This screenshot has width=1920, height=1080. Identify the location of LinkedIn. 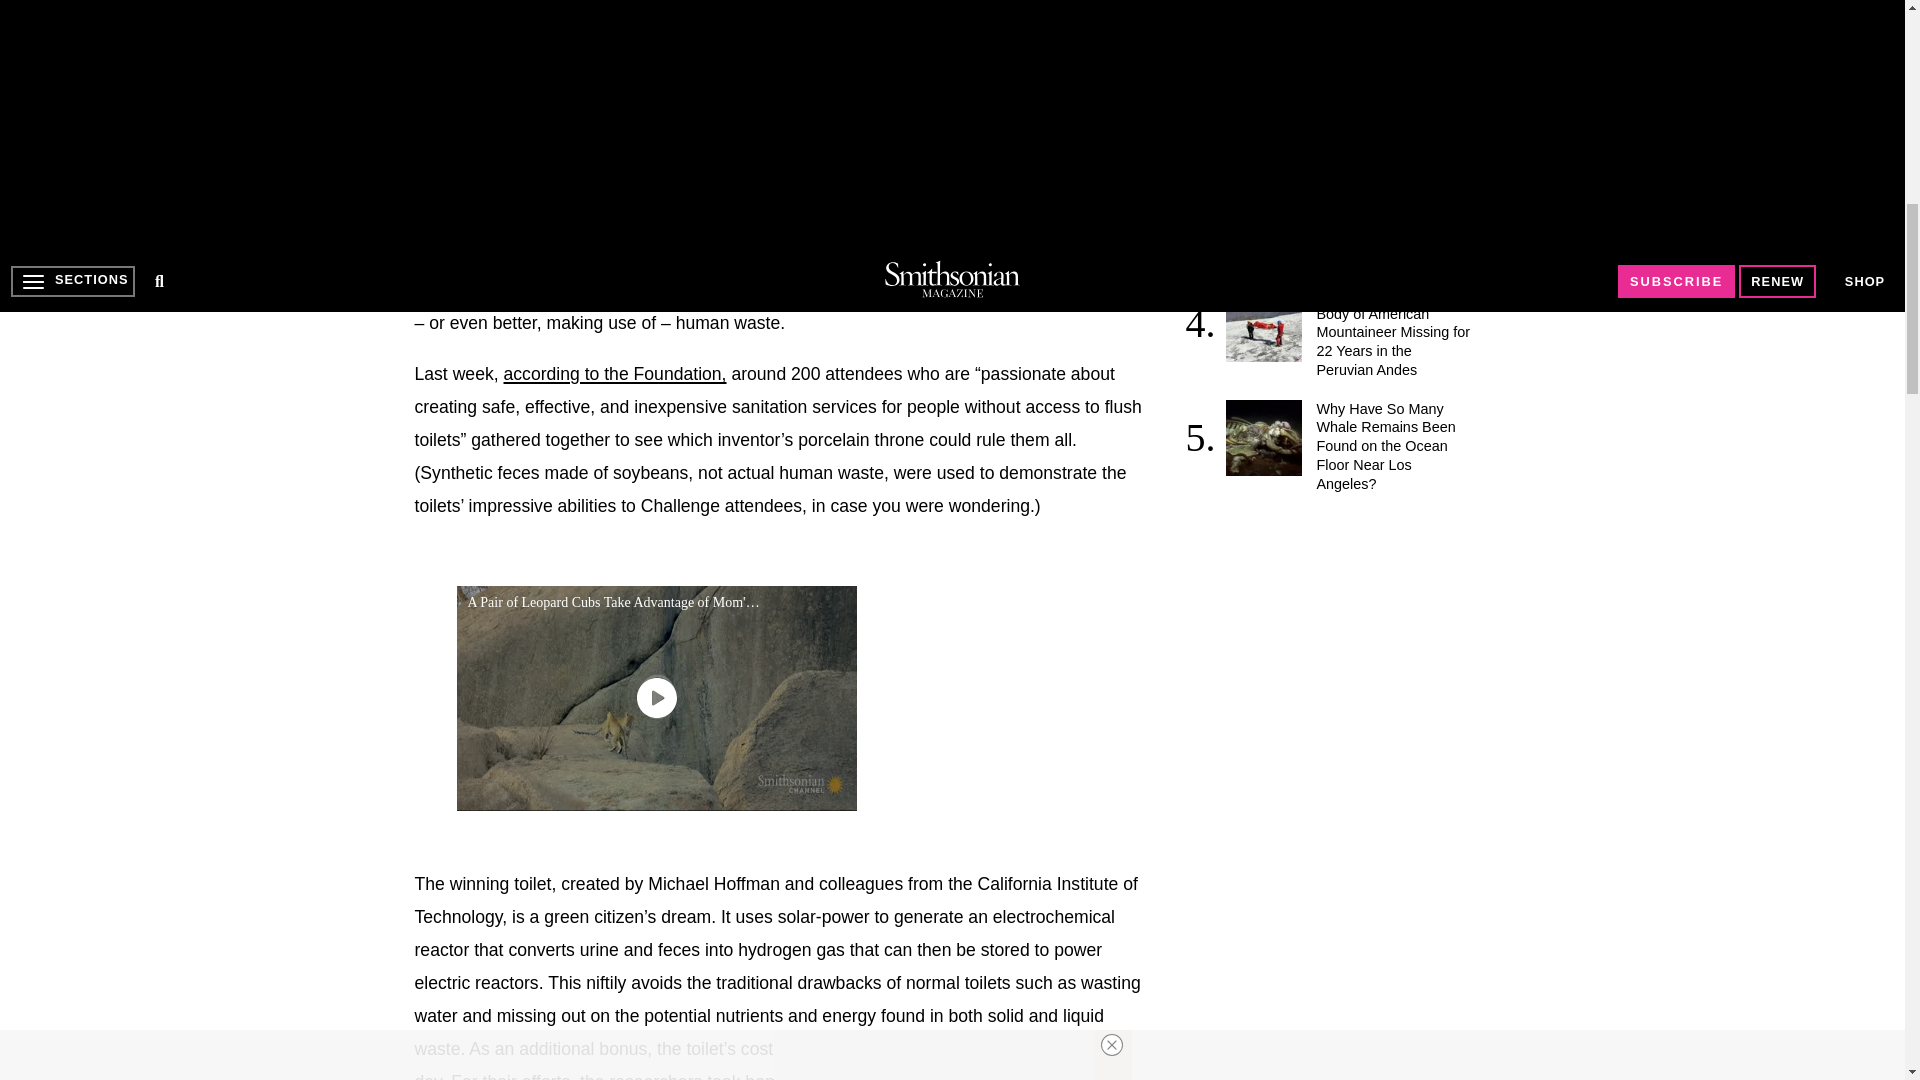
(512, 165).